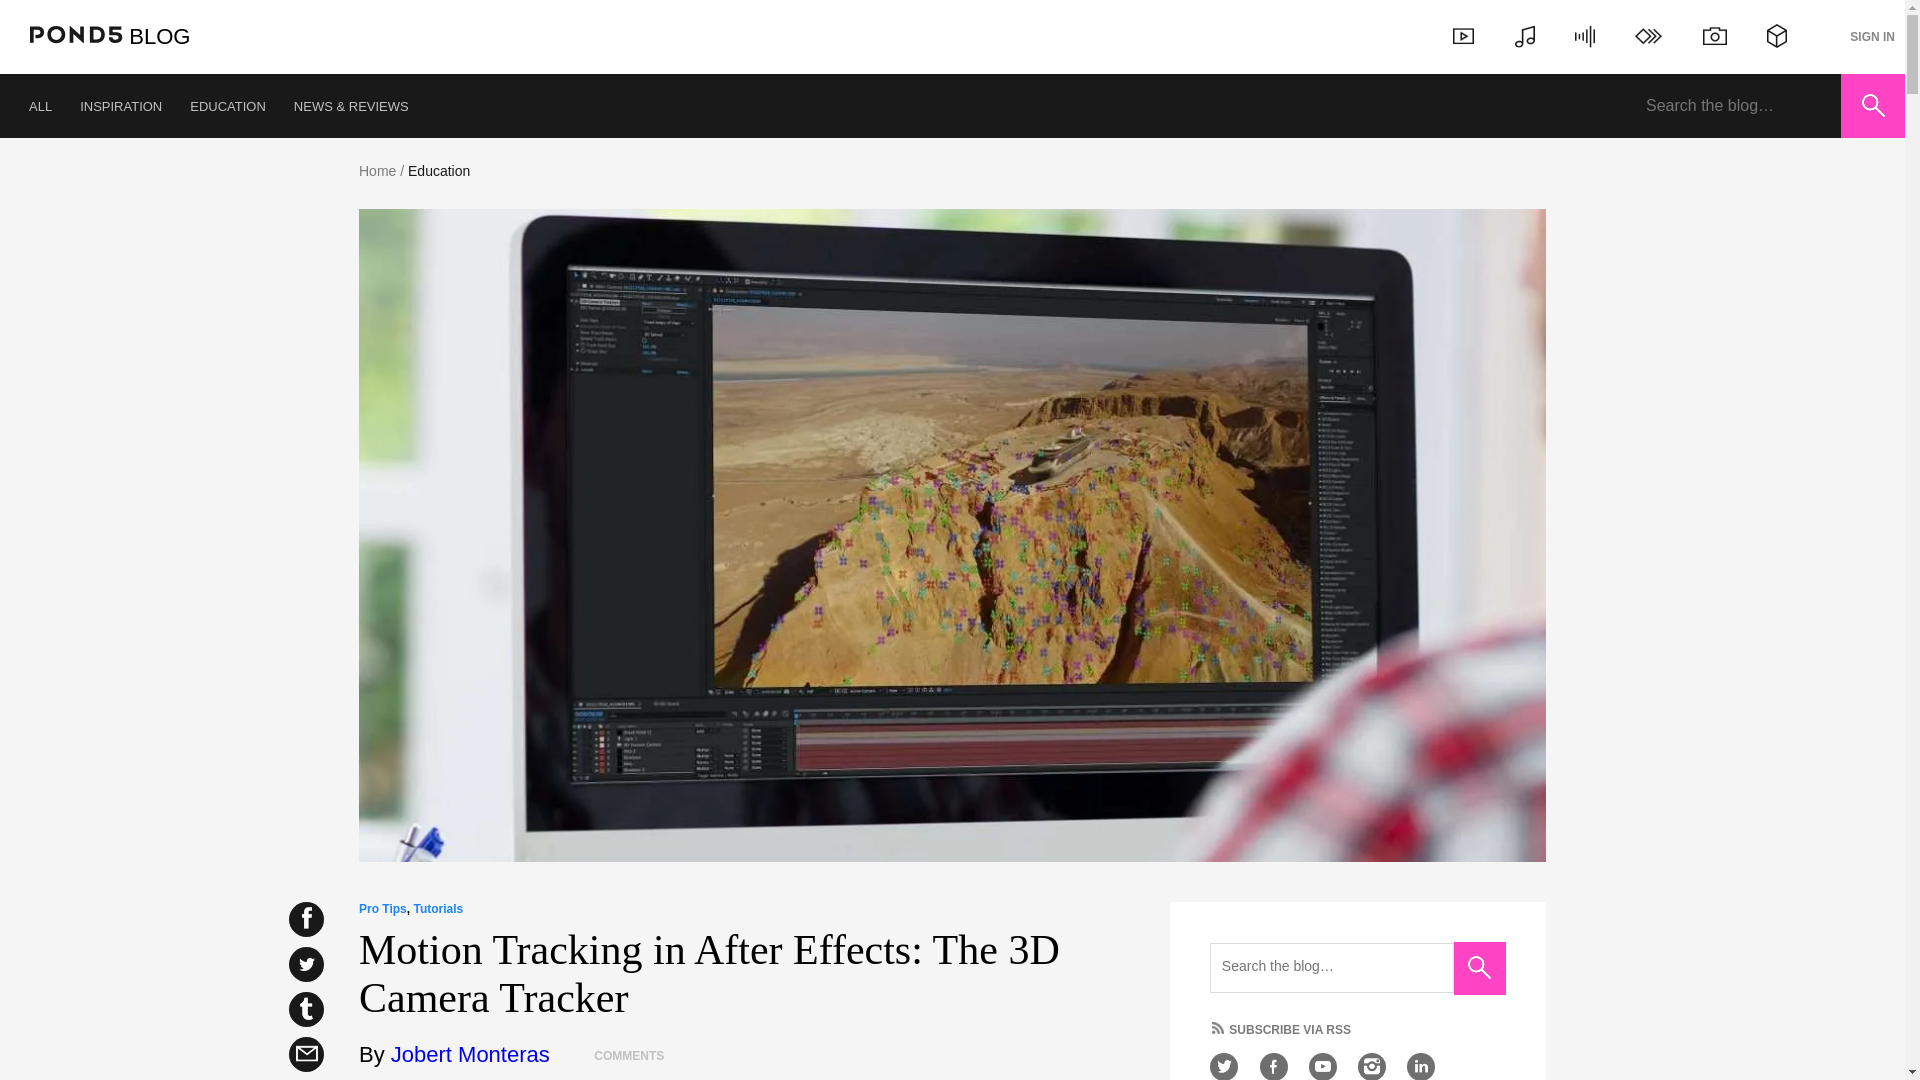 The image size is (1920, 1080). I want to click on Search for:, so click(1736, 106).